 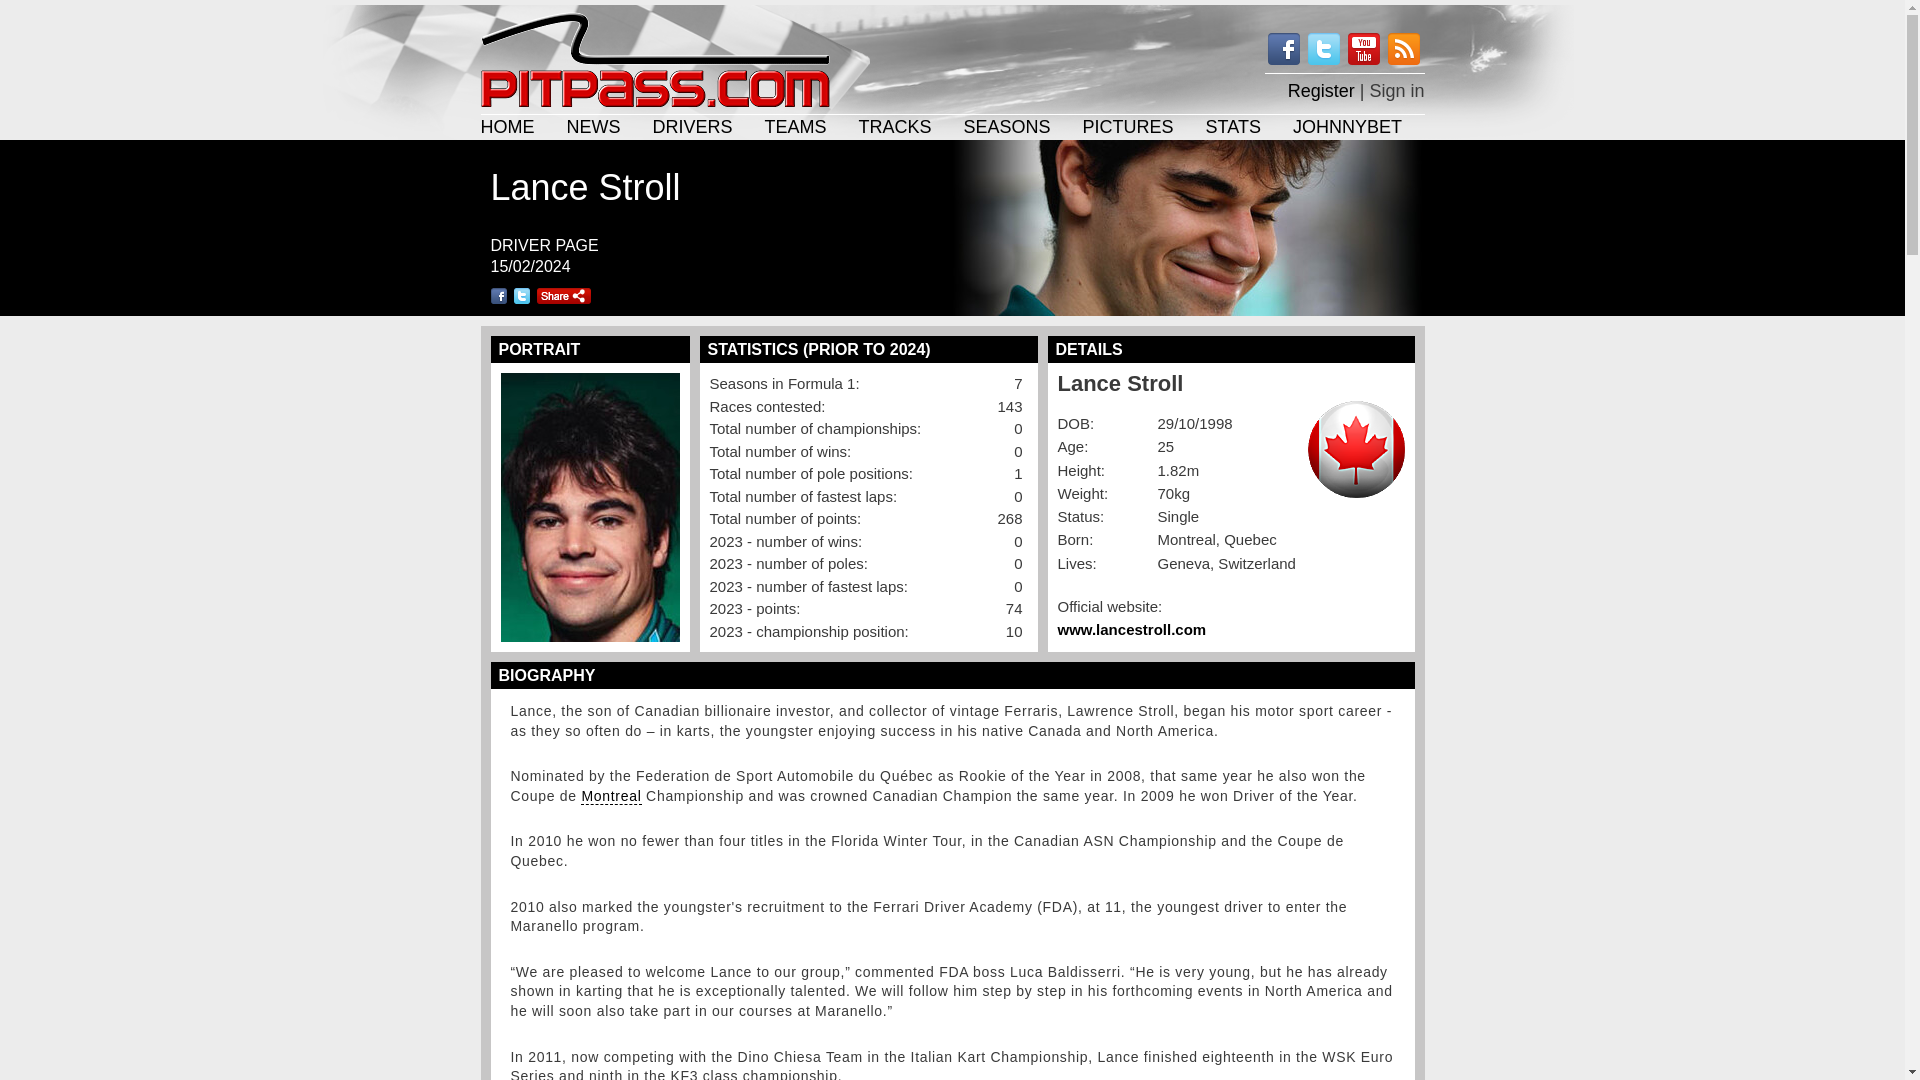 What do you see at coordinates (692, 126) in the screenshot?
I see `DRIVERS` at bounding box center [692, 126].